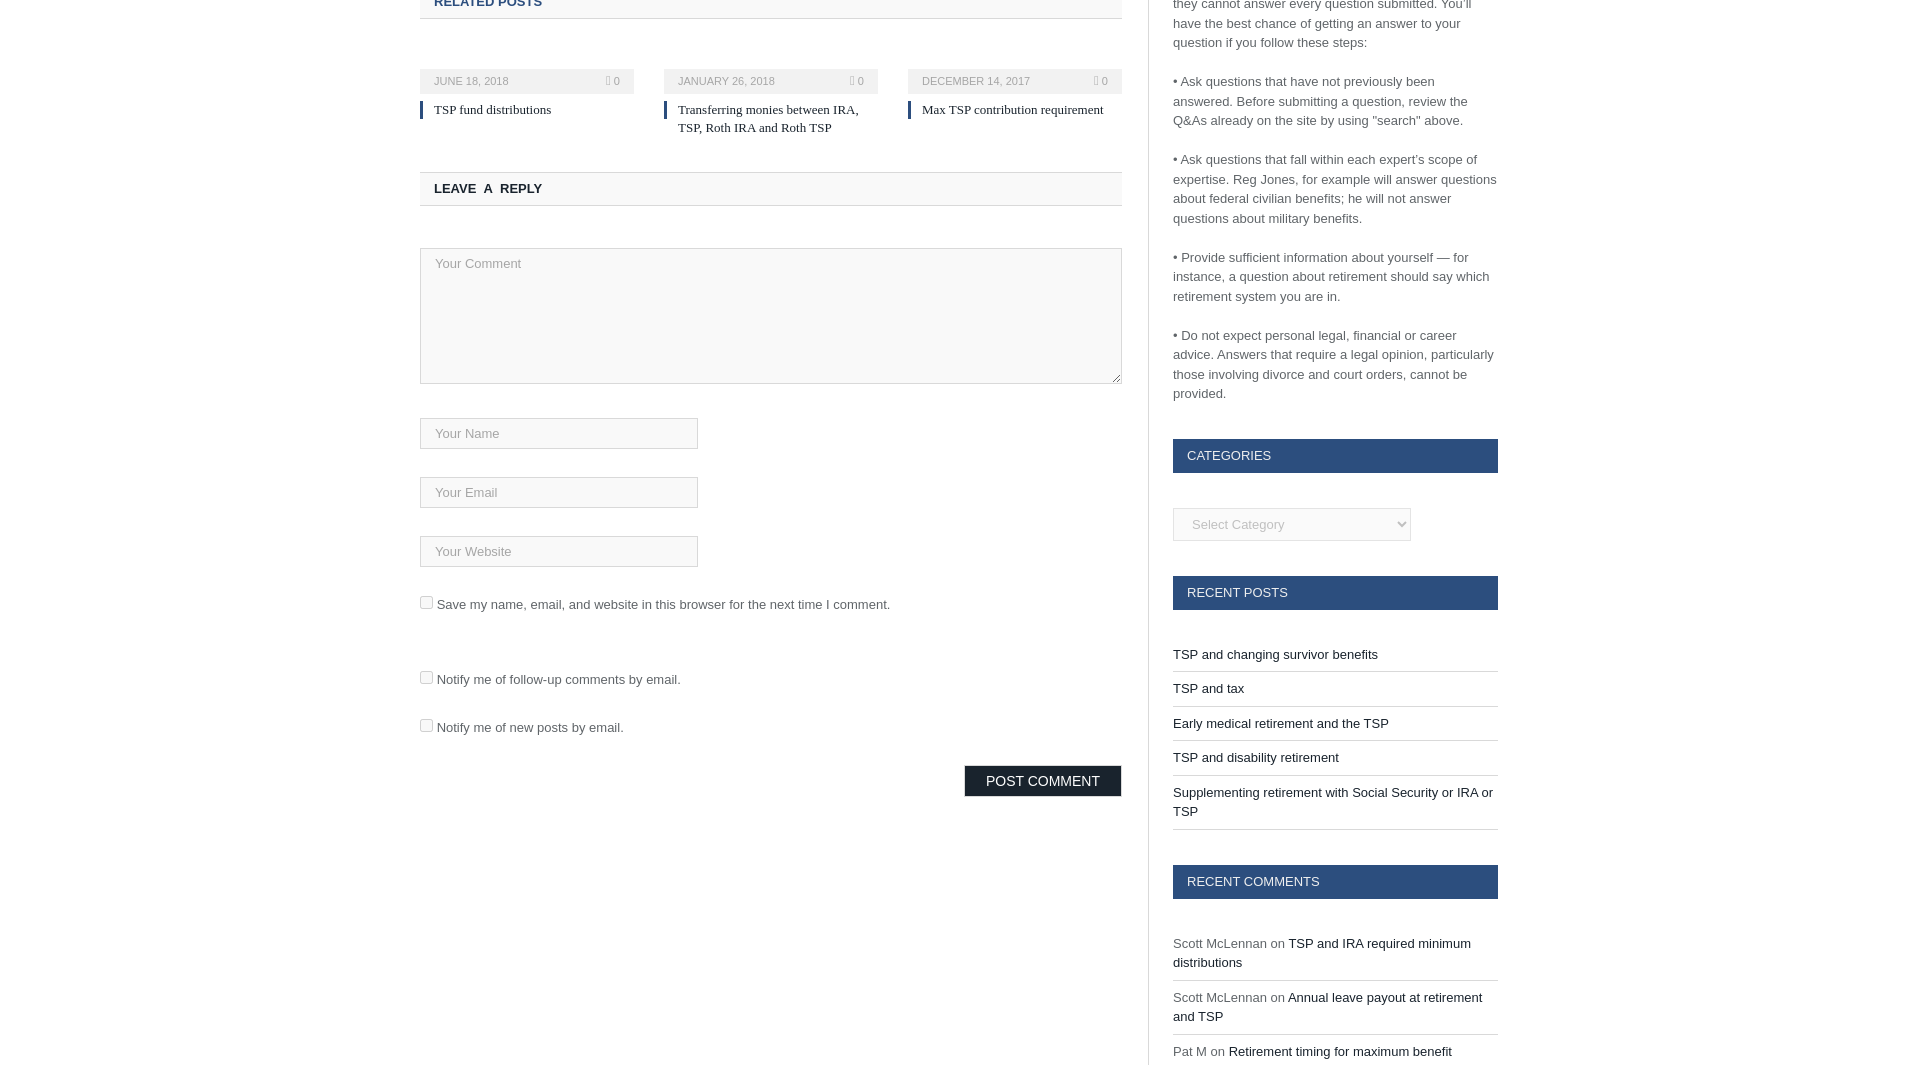 Image resolution: width=1920 pixels, height=1080 pixels. Describe the element at coordinates (426, 724) in the screenshot. I see `subscribe` at that location.